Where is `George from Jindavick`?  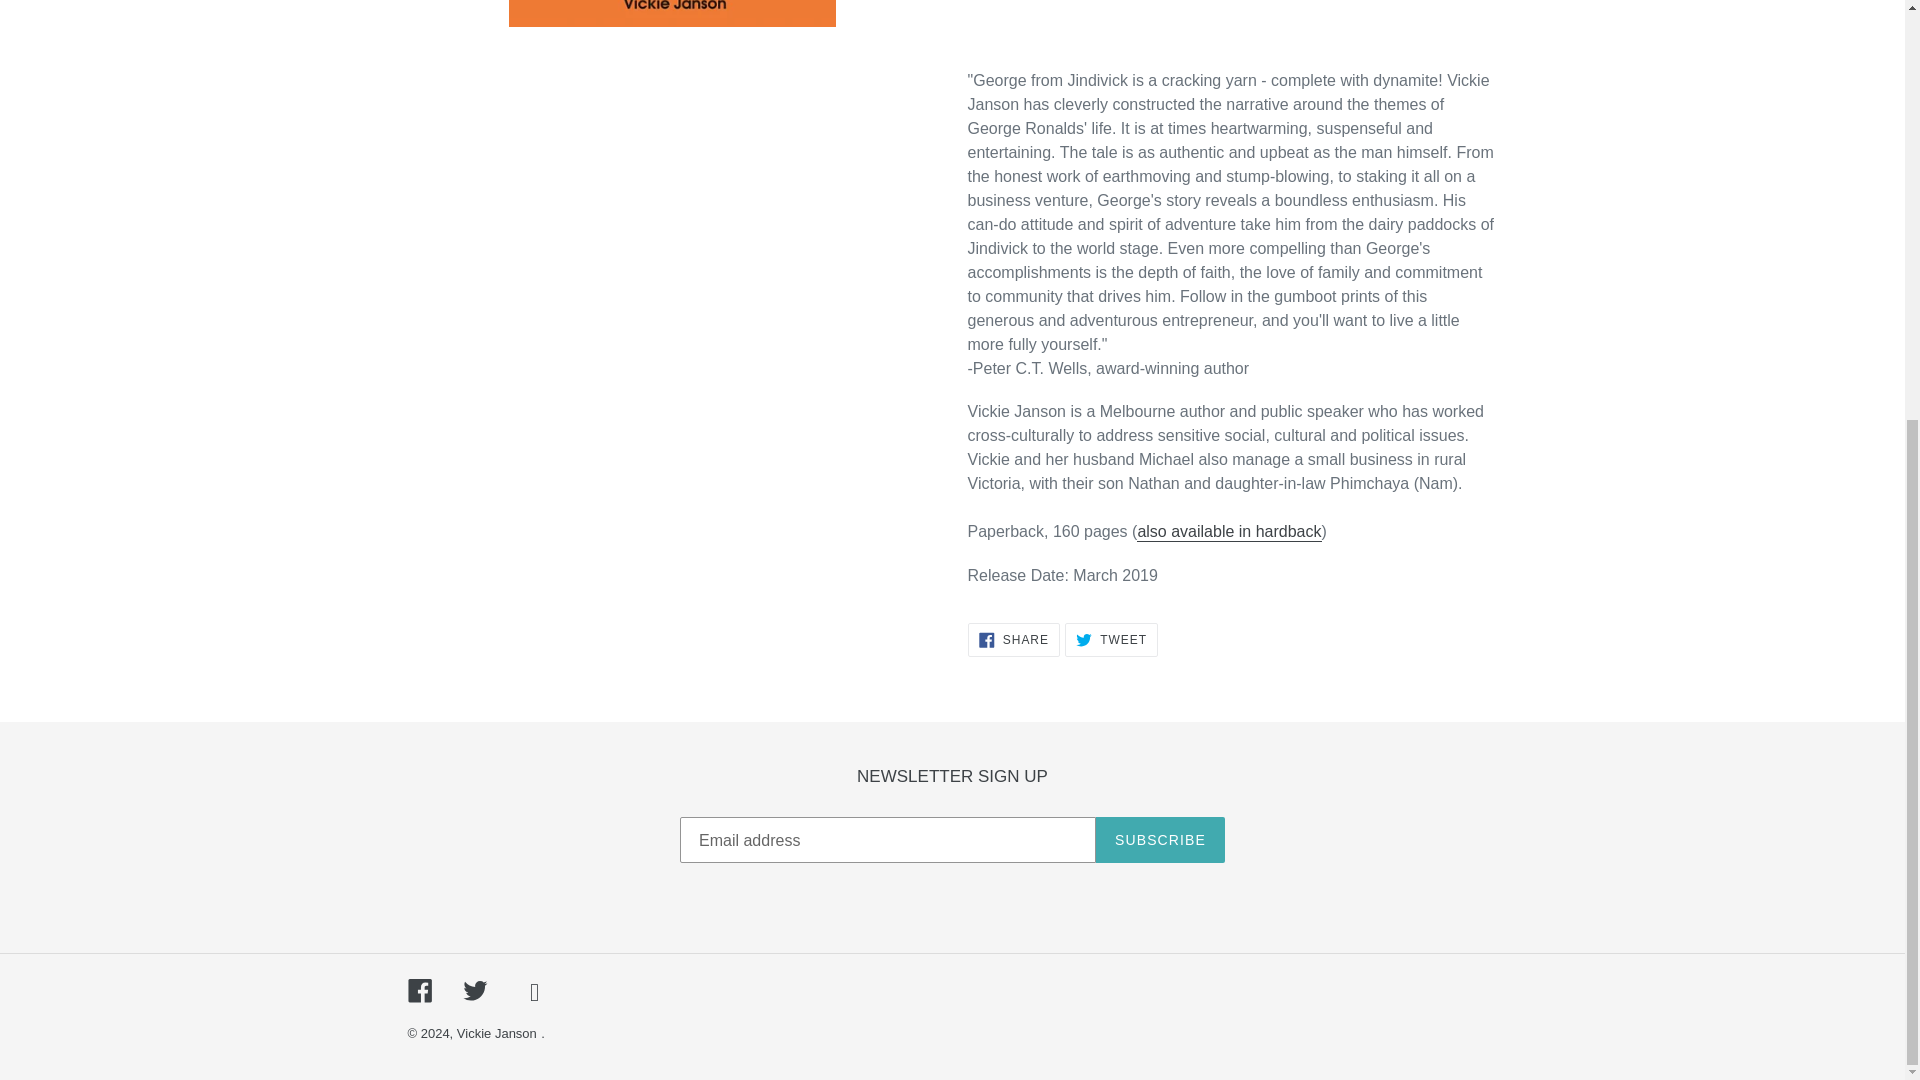
George from Jindavick is located at coordinates (1013, 640).